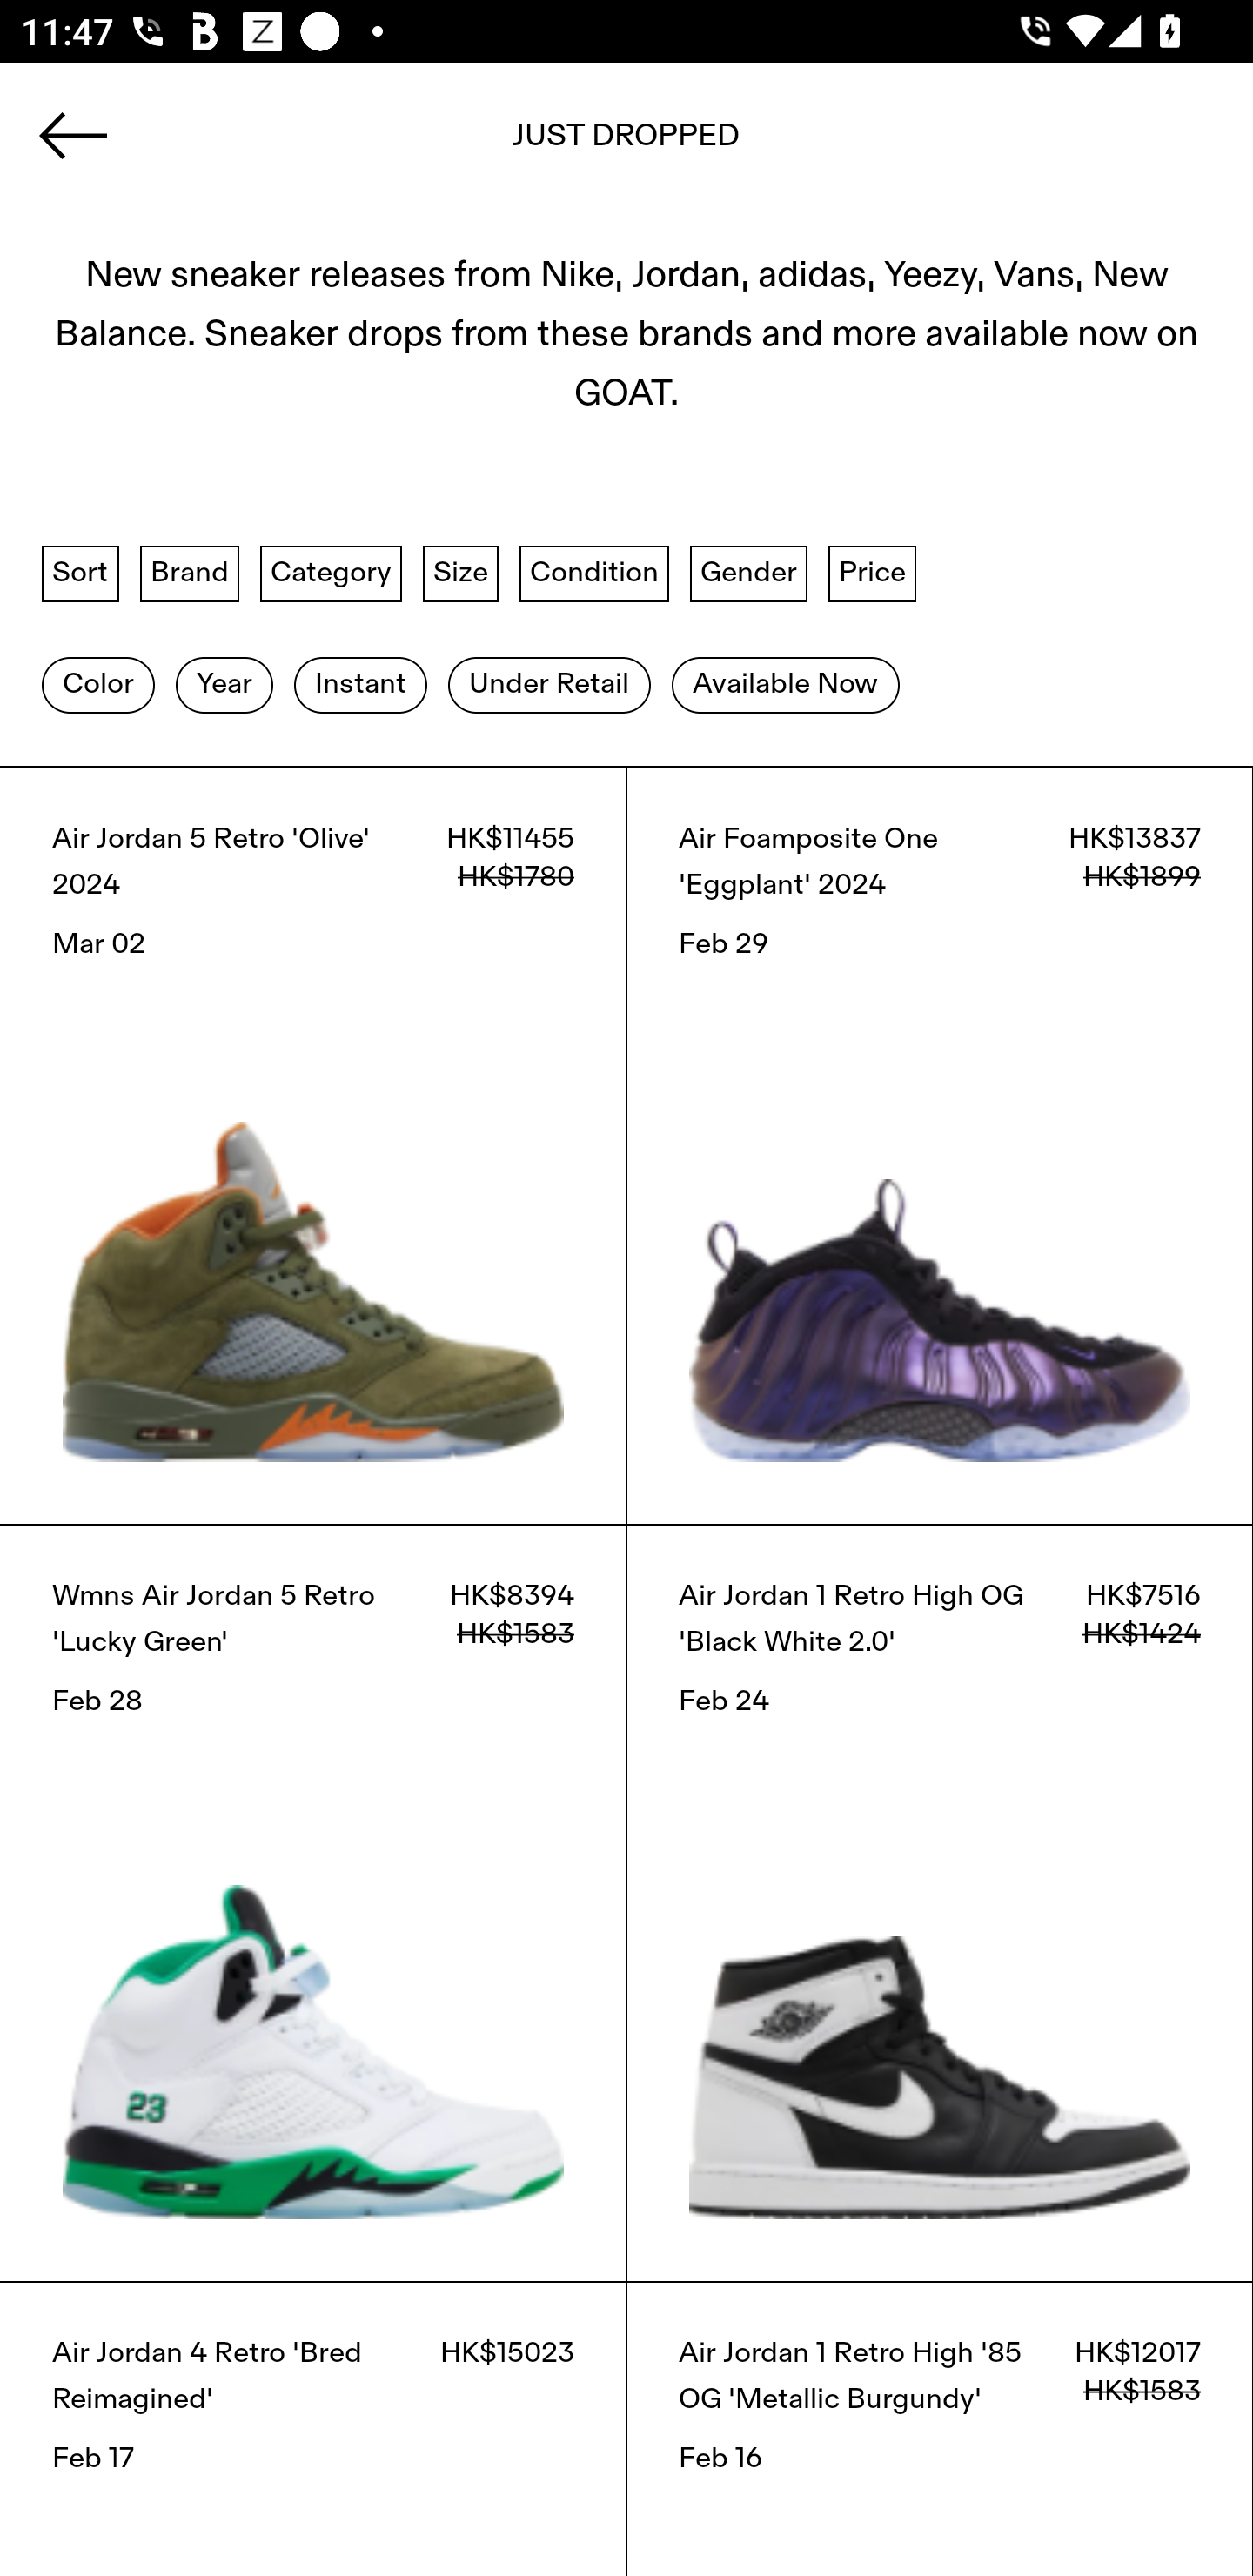 The height and width of the screenshot is (2576, 1253). I want to click on Instant, so click(360, 683).